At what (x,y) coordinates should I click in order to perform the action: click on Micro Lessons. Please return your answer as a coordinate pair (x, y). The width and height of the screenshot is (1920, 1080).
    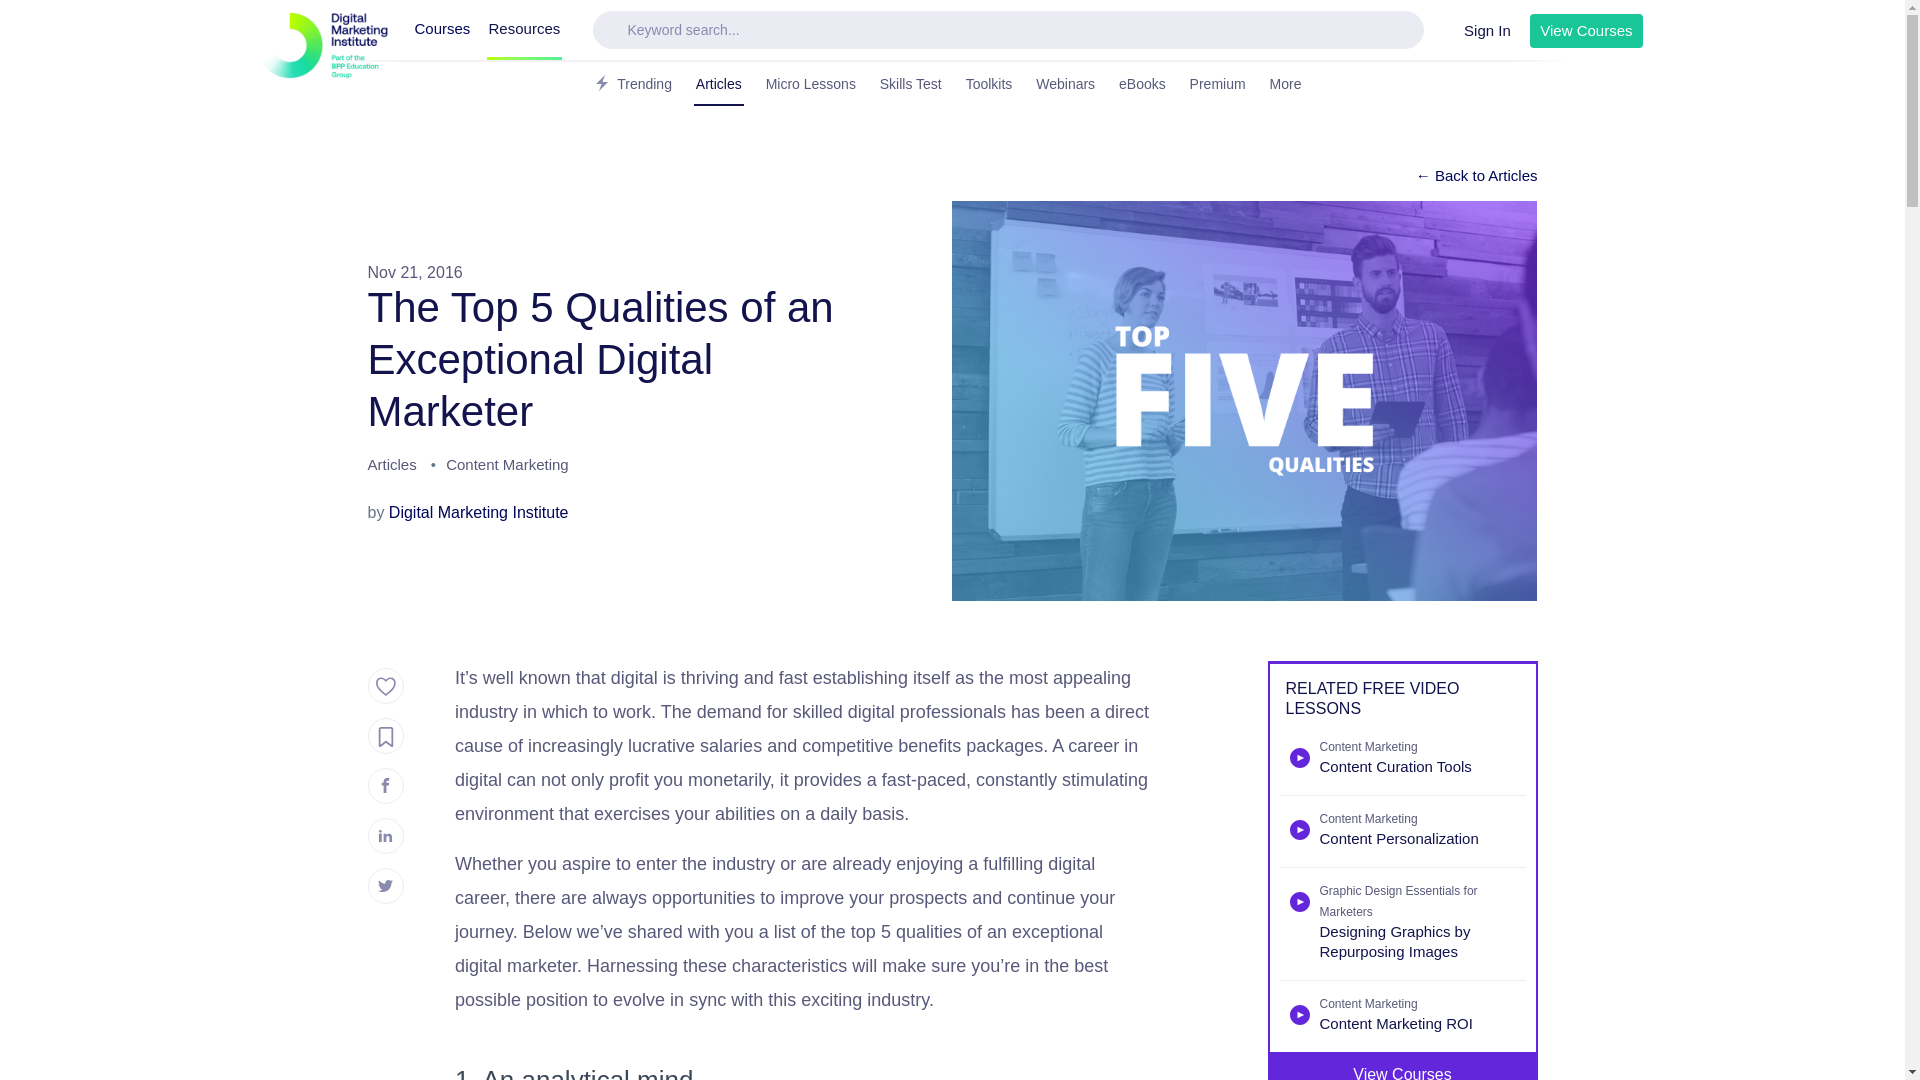
    Looking at the image, I should click on (811, 84).